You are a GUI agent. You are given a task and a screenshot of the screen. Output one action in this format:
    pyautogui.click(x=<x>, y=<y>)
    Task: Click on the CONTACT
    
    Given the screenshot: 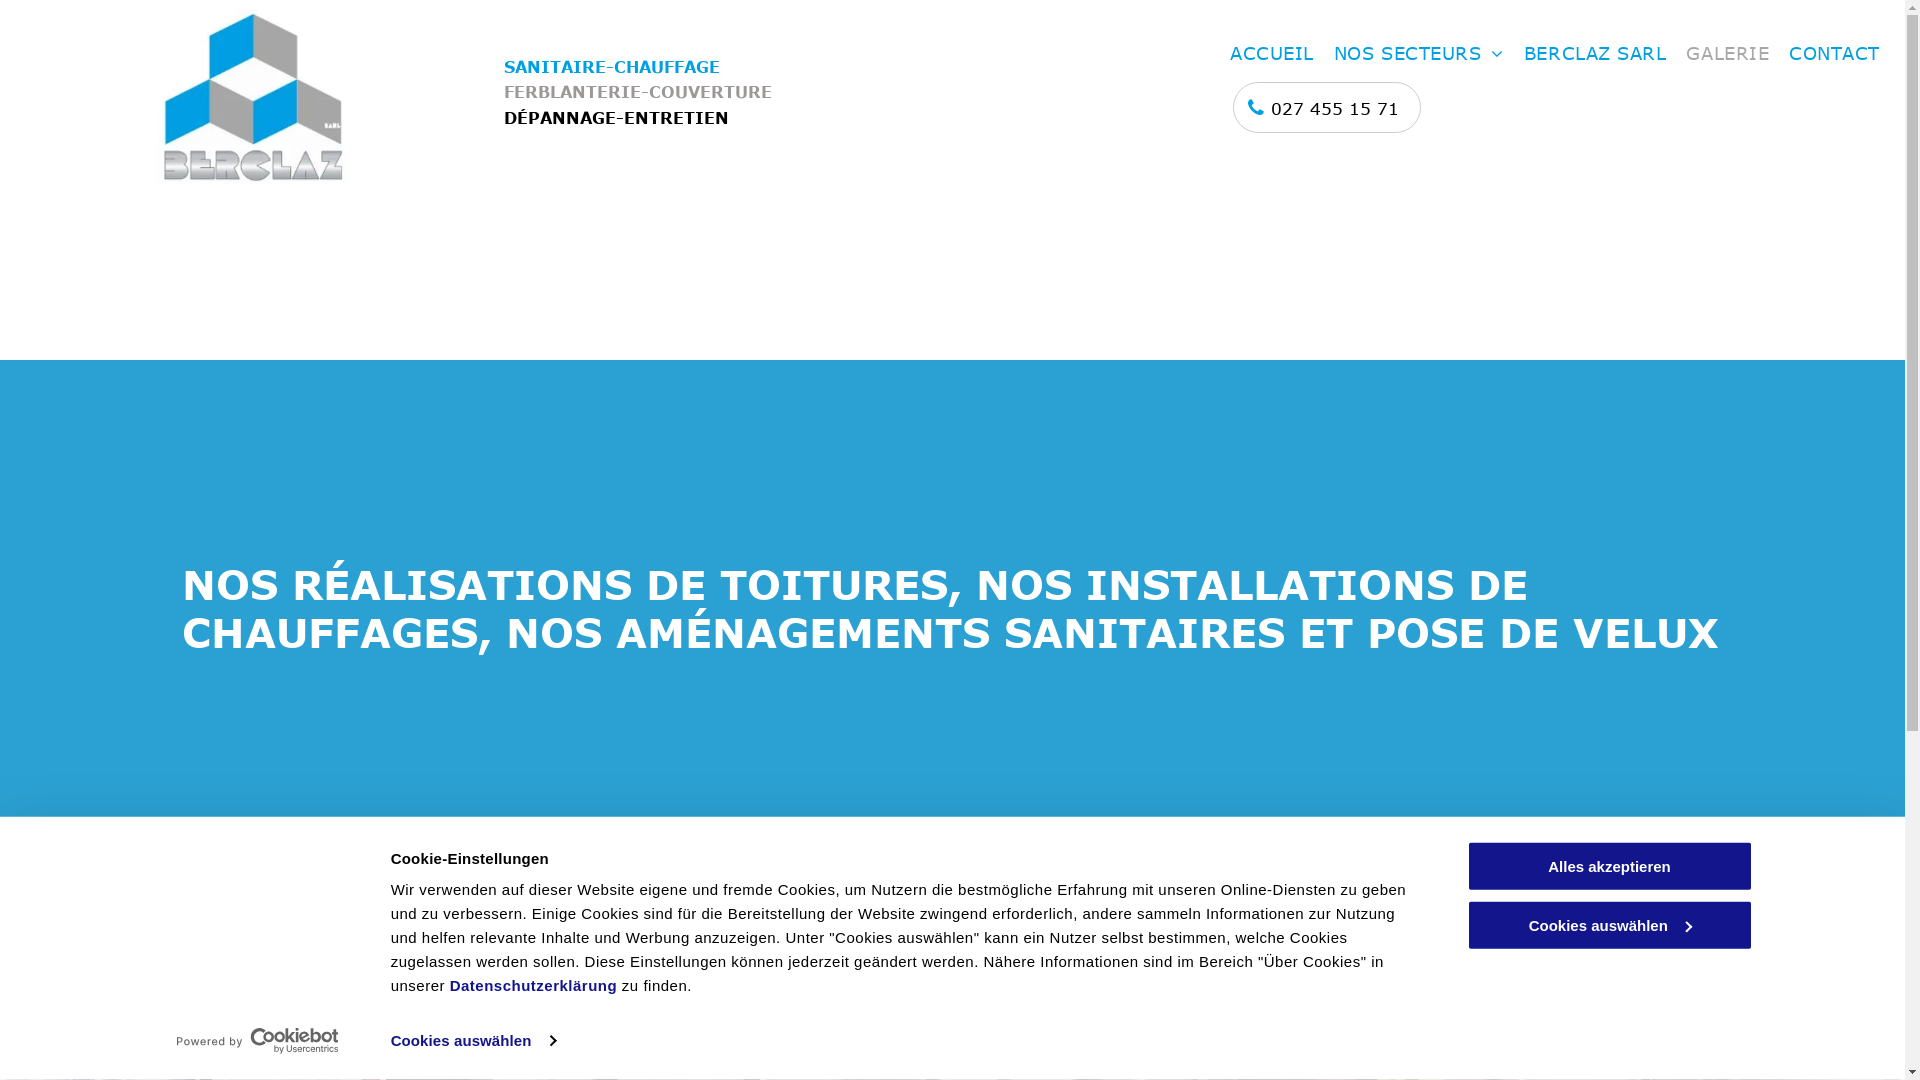 What is the action you would take?
    pyautogui.click(x=1834, y=54)
    